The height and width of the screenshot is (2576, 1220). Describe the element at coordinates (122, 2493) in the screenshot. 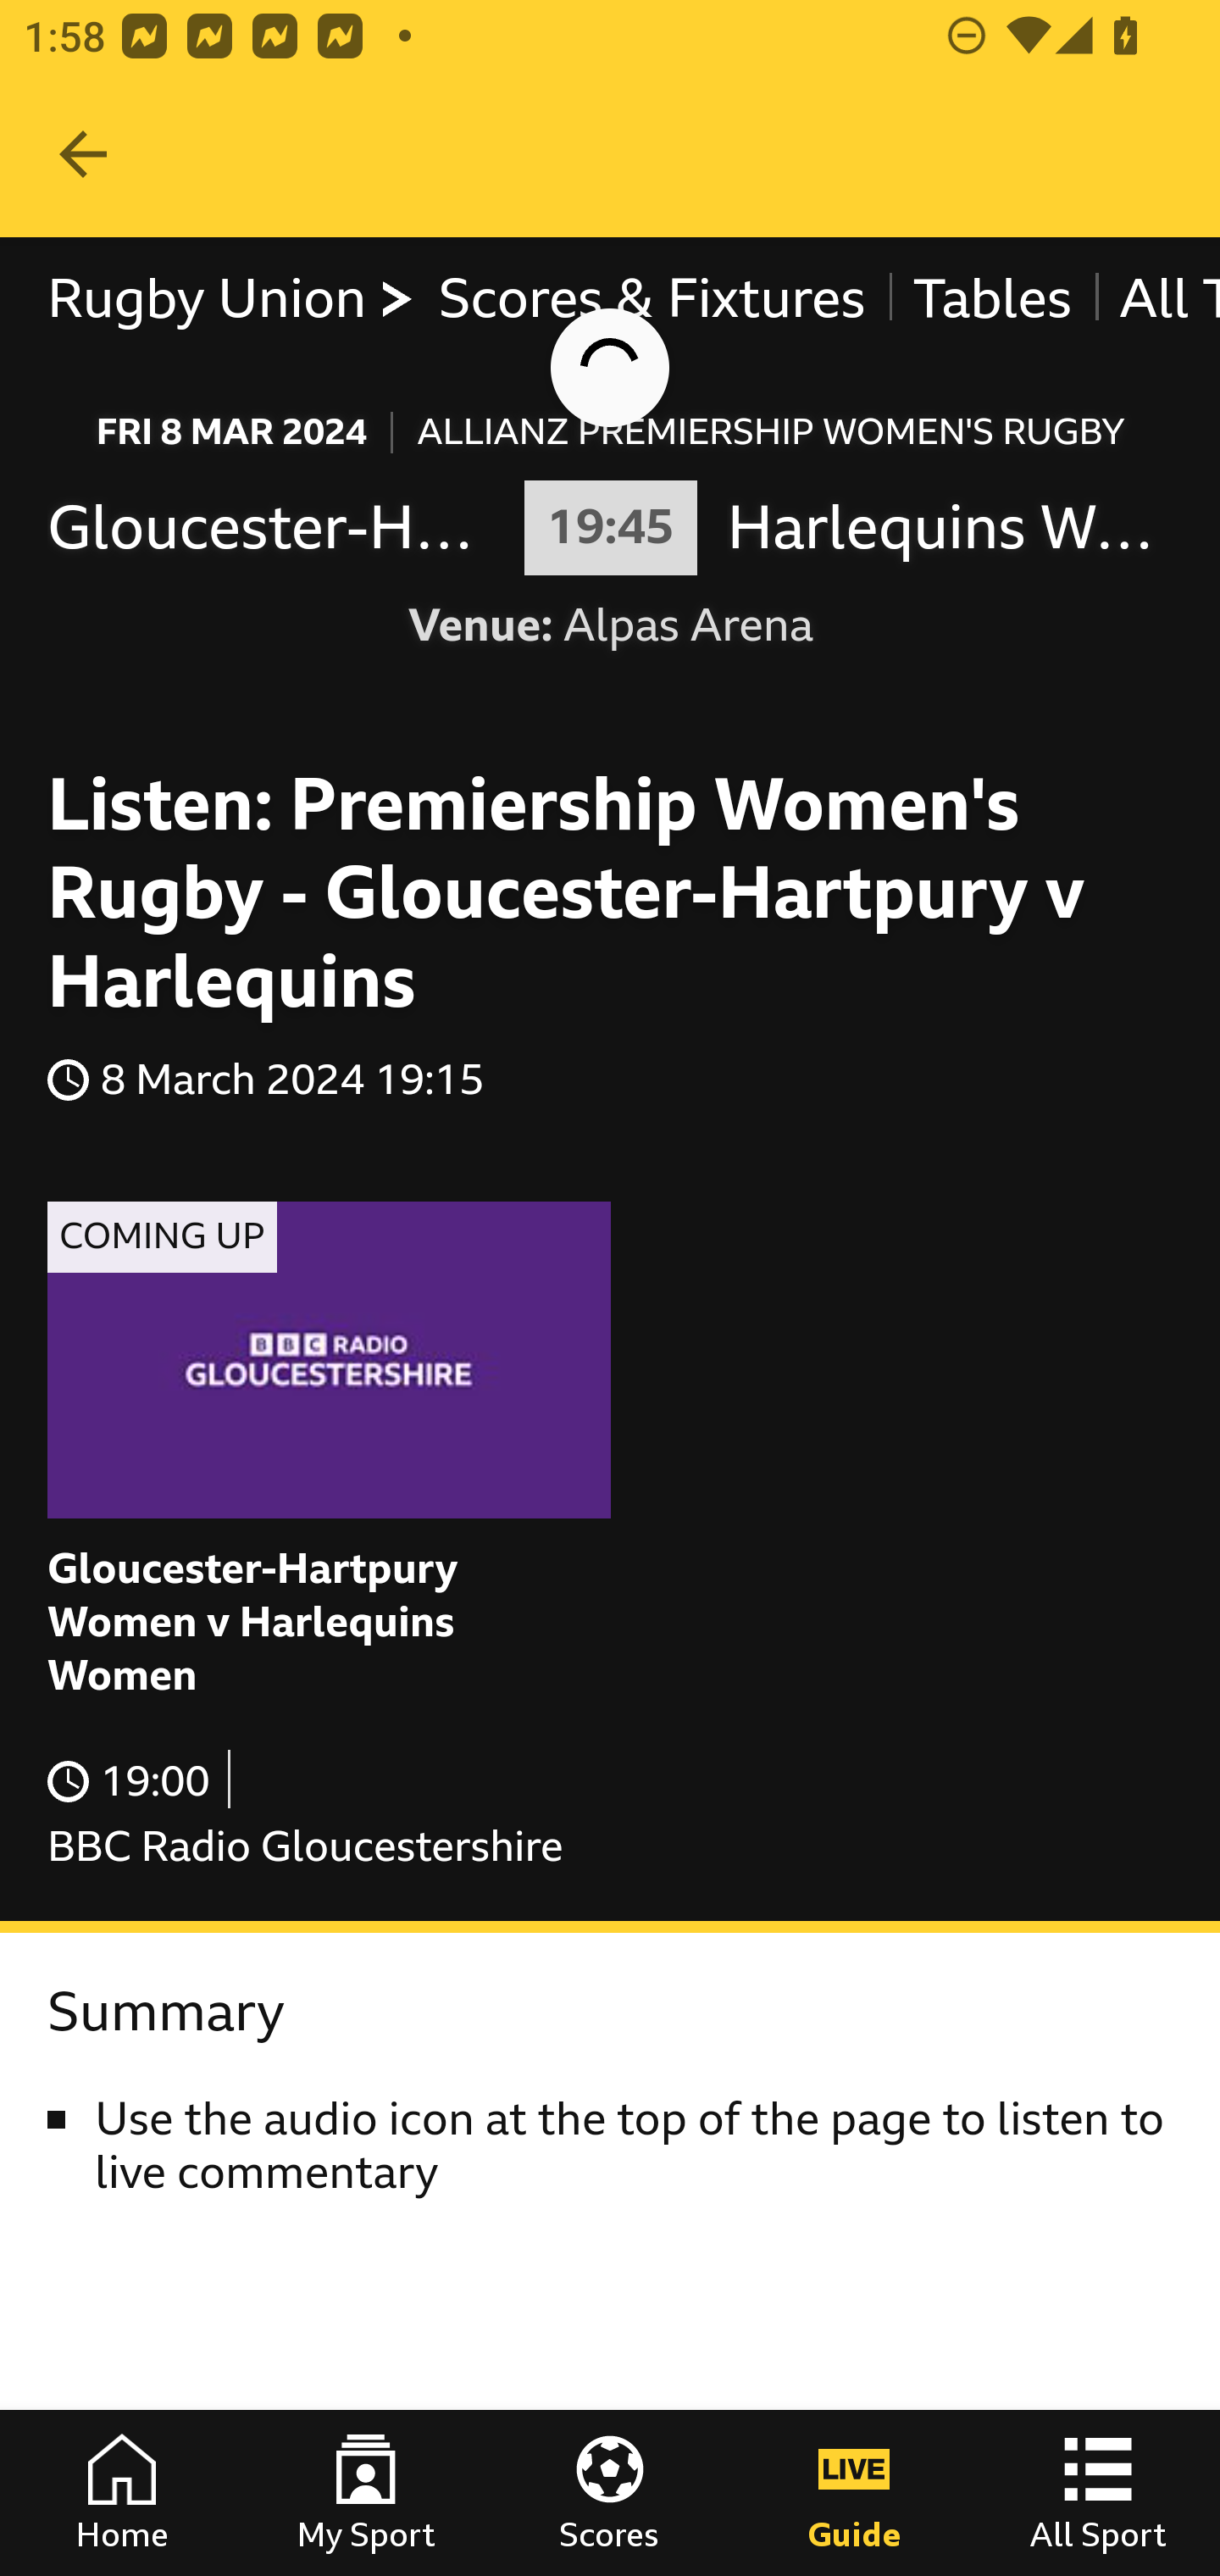

I see `Home` at that location.